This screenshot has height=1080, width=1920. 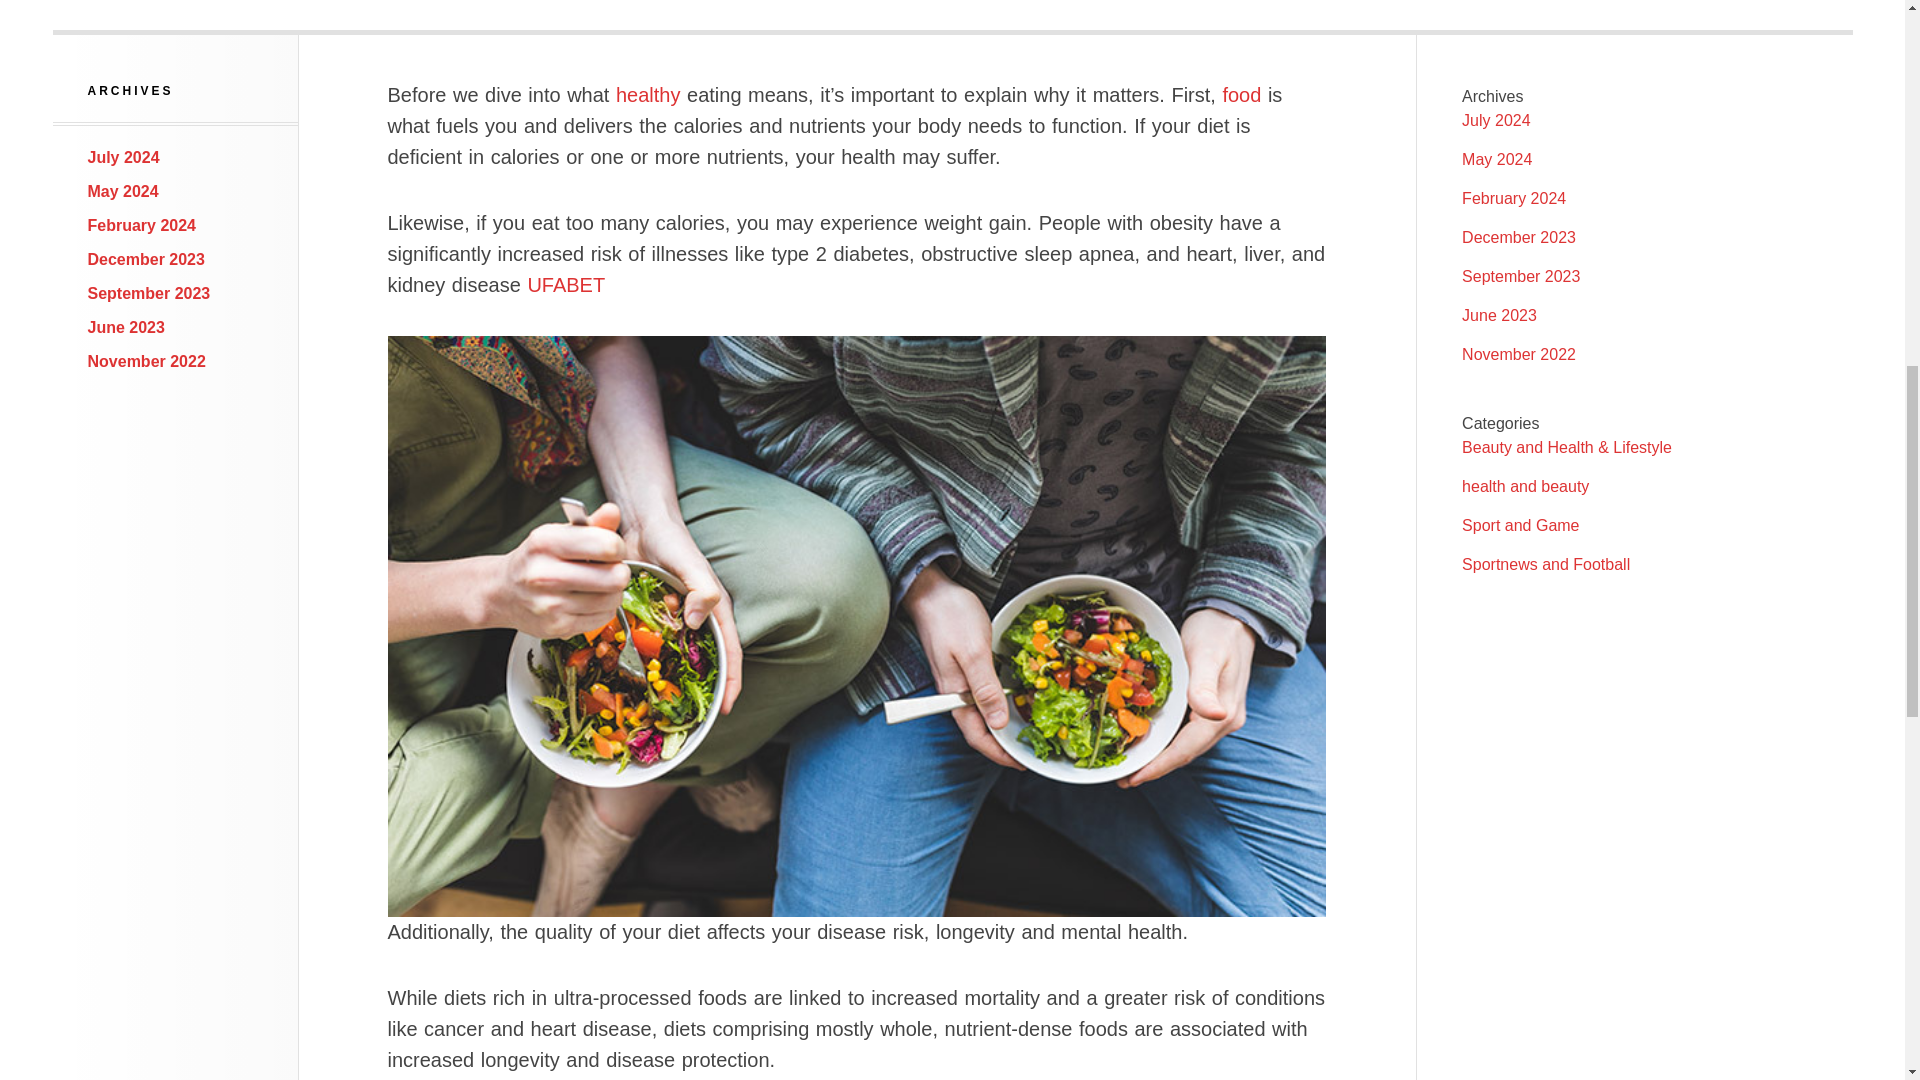 I want to click on September 2023, so click(x=150, y=294).